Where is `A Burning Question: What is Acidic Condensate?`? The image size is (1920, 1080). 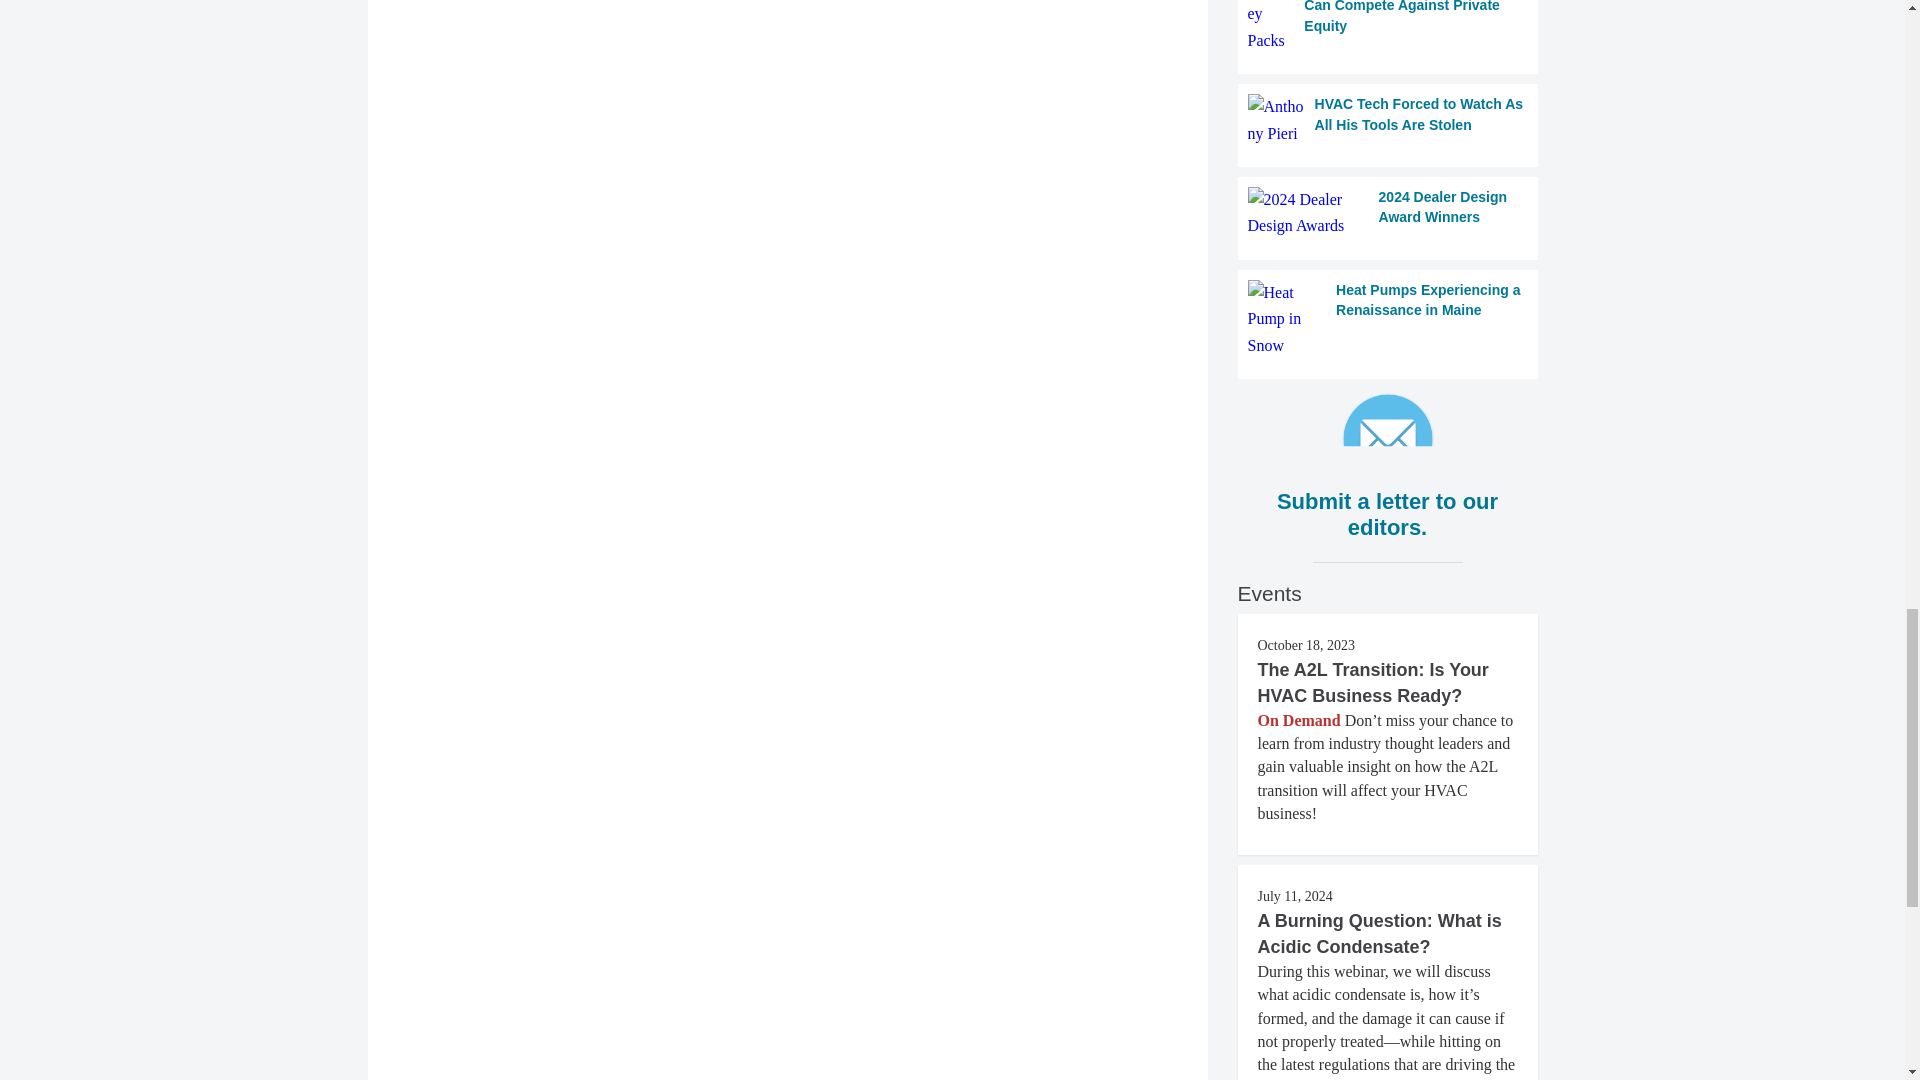 A Burning Question: What is Acidic Condensate? is located at coordinates (1379, 934).